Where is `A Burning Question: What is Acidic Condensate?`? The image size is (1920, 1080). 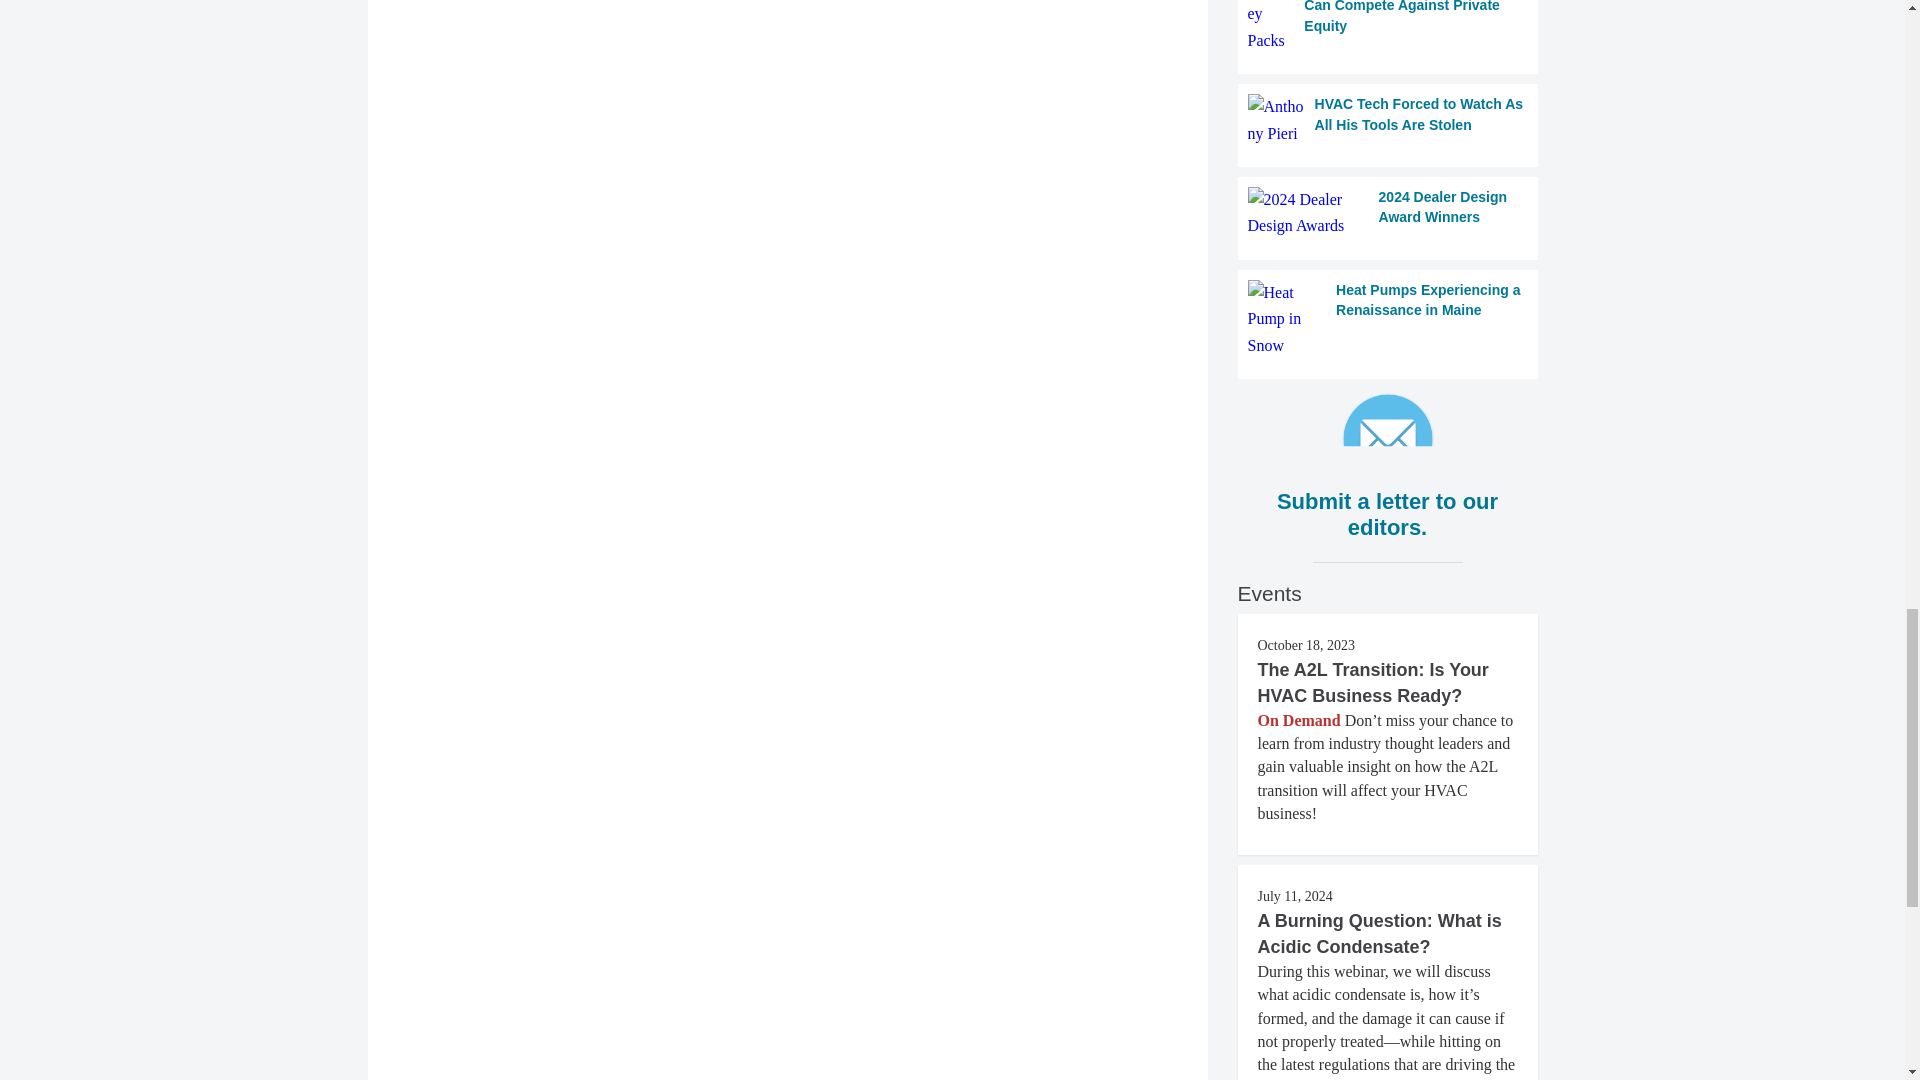 A Burning Question: What is Acidic Condensate? is located at coordinates (1379, 934).